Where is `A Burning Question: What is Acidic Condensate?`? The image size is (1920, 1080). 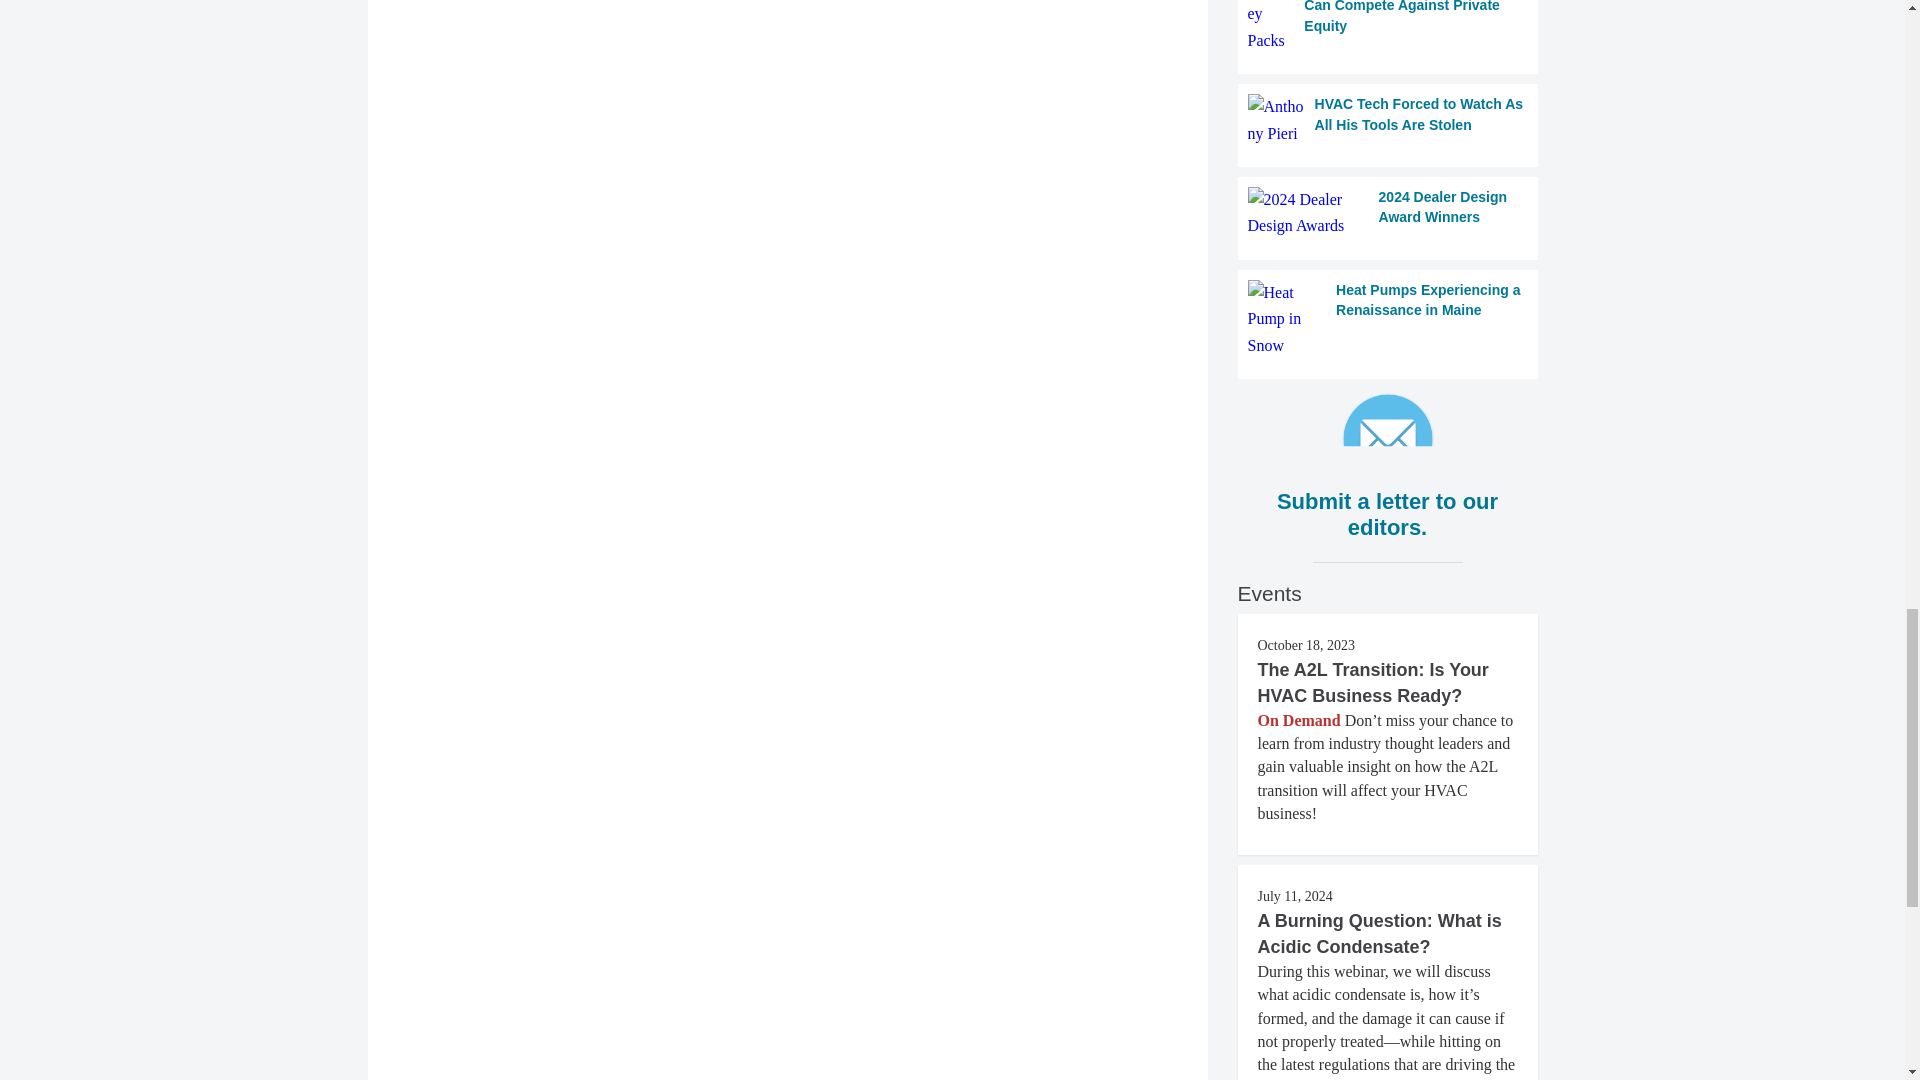 A Burning Question: What is Acidic Condensate? is located at coordinates (1379, 934).